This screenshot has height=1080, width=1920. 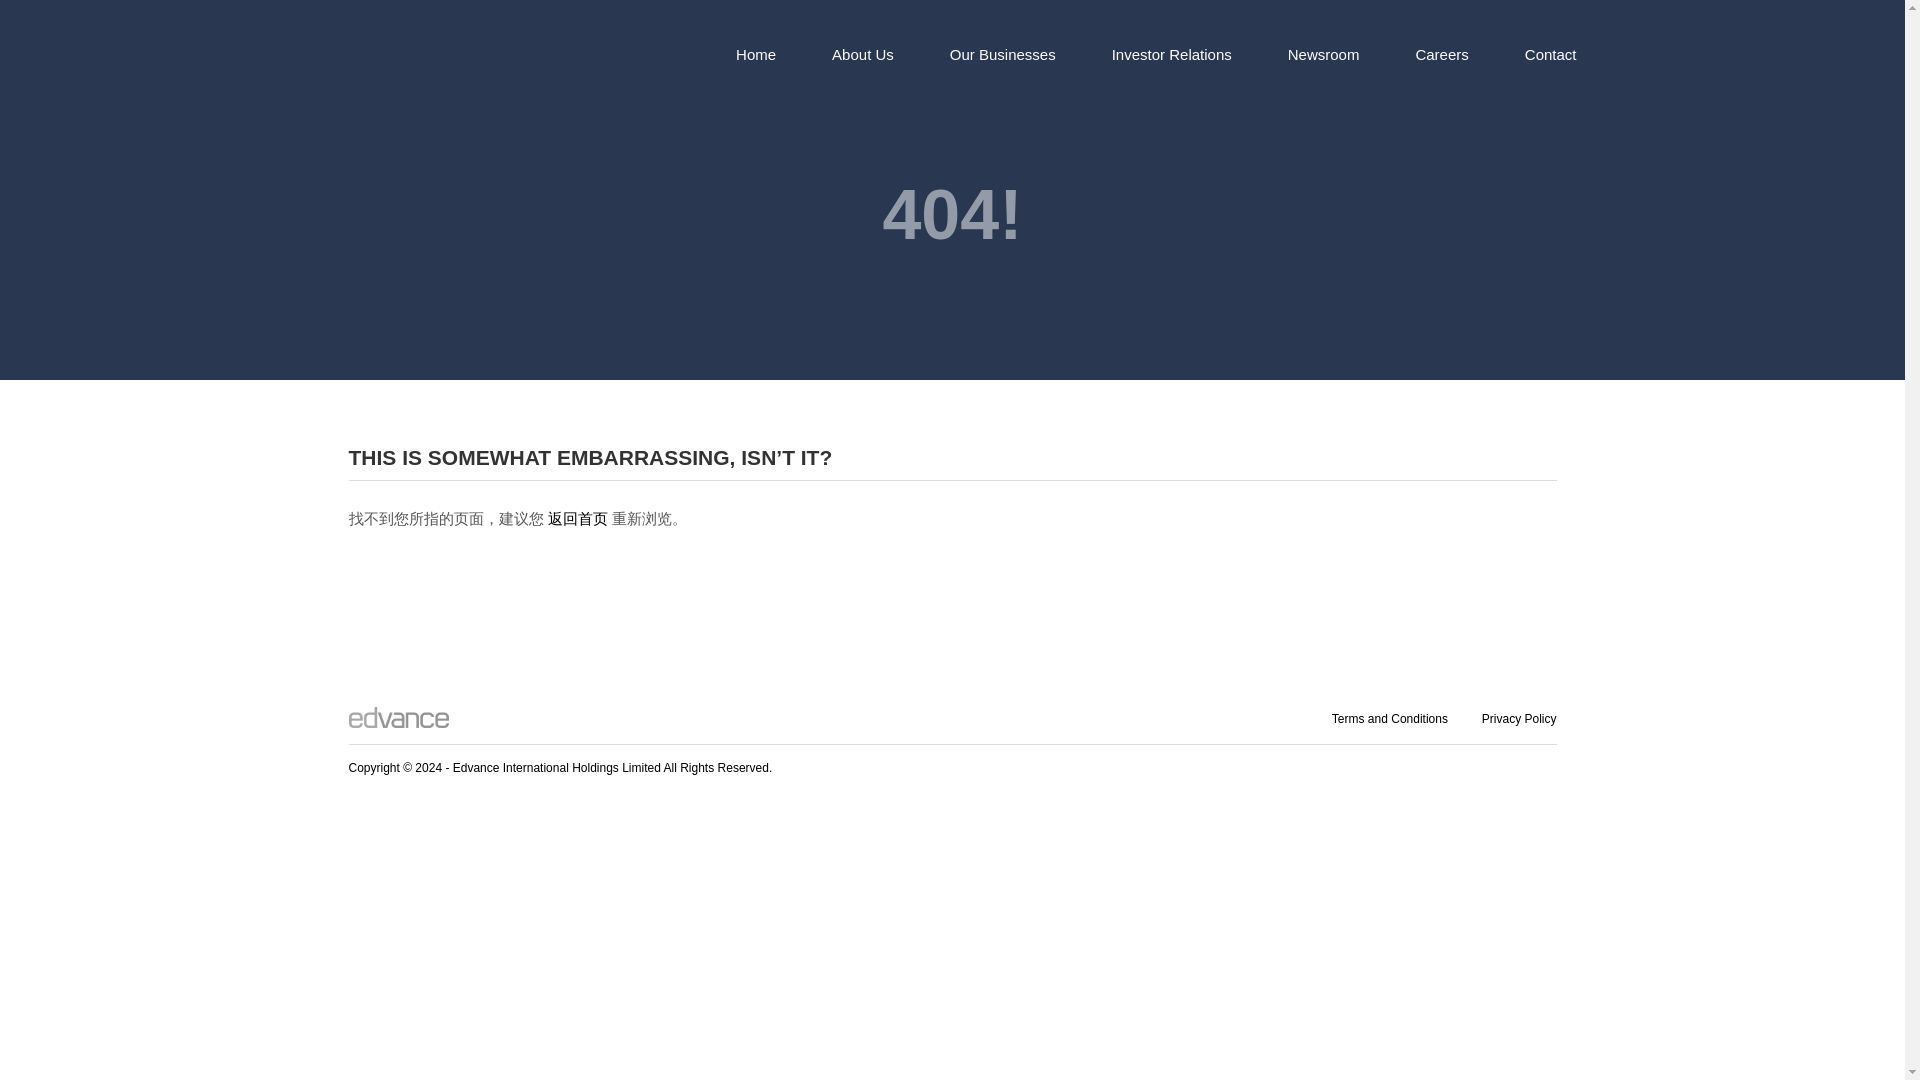 What do you see at coordinates (1440, 54) in the screenshot?
I see `Careers` at bounding box center [1440, 54].